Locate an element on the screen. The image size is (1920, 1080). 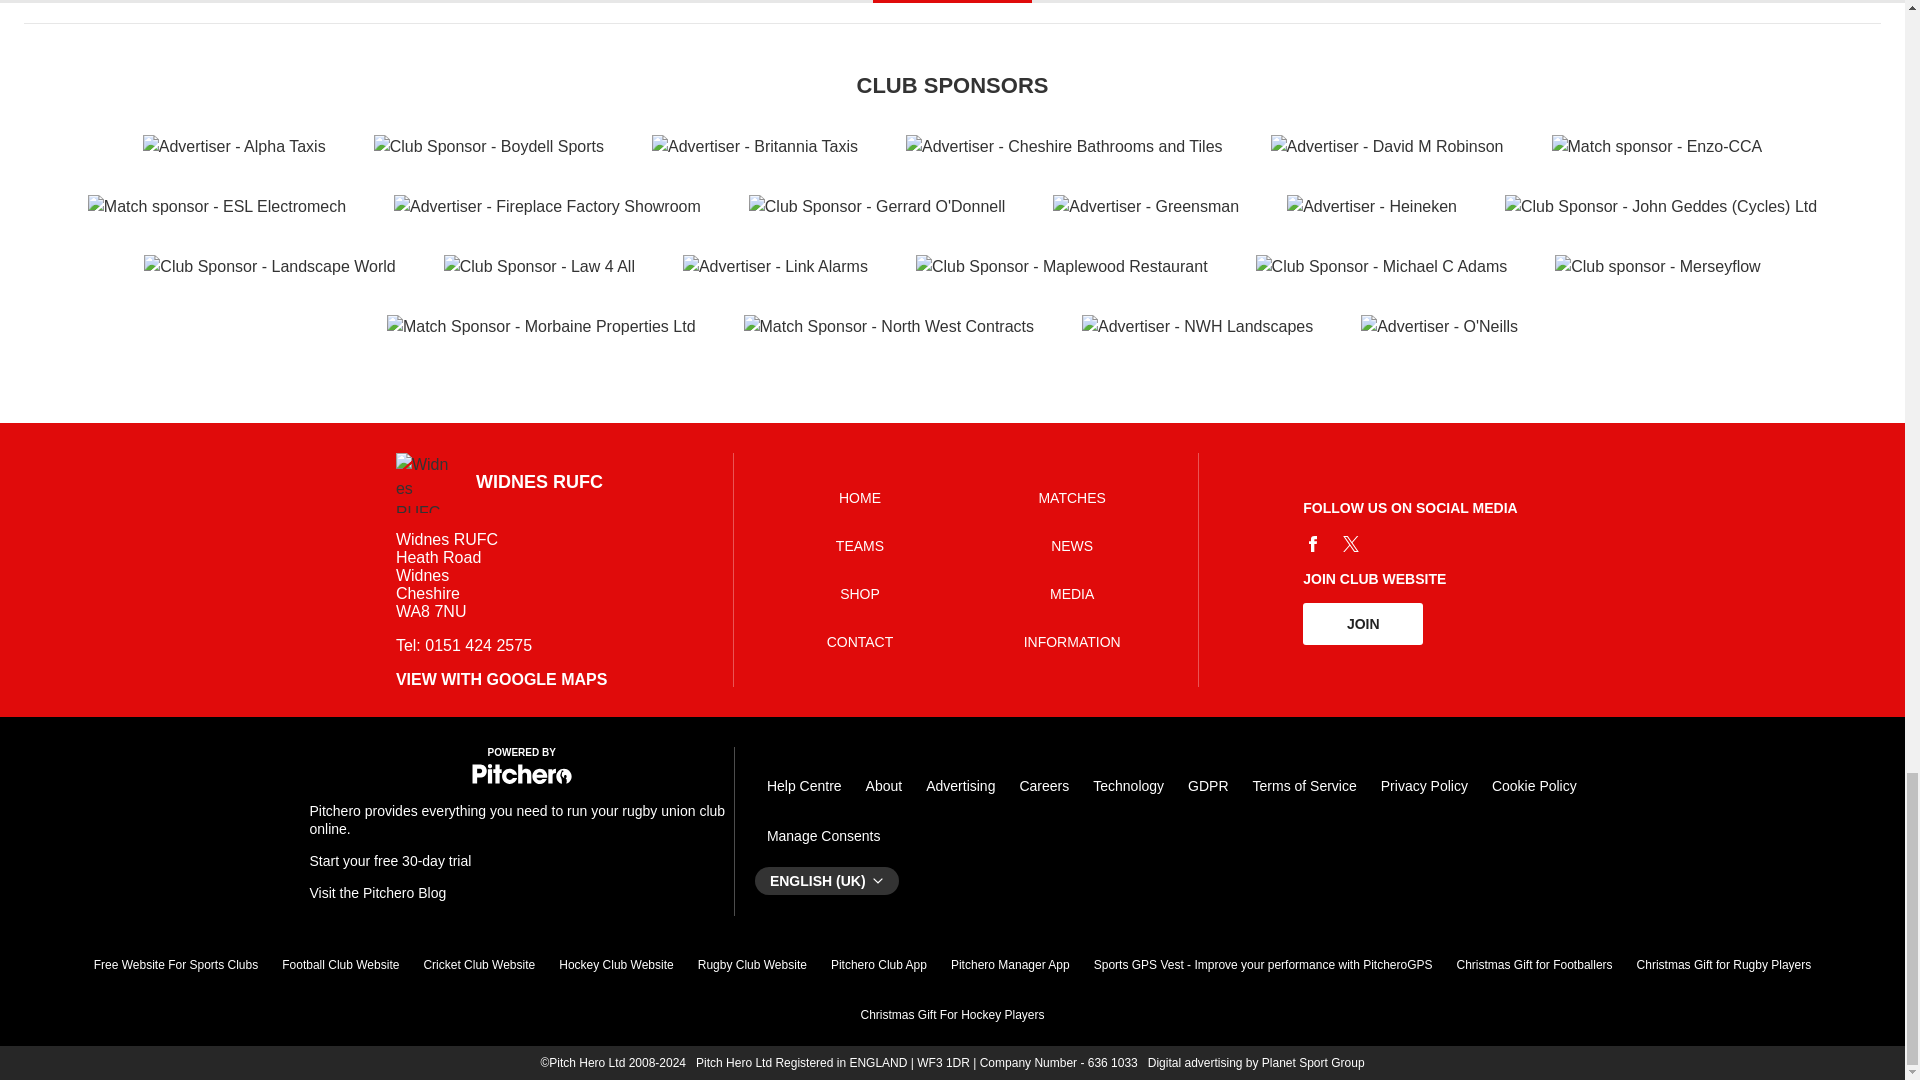
Advertiser - Fireplace Factory Showroom is located at coordinates (546, 207).